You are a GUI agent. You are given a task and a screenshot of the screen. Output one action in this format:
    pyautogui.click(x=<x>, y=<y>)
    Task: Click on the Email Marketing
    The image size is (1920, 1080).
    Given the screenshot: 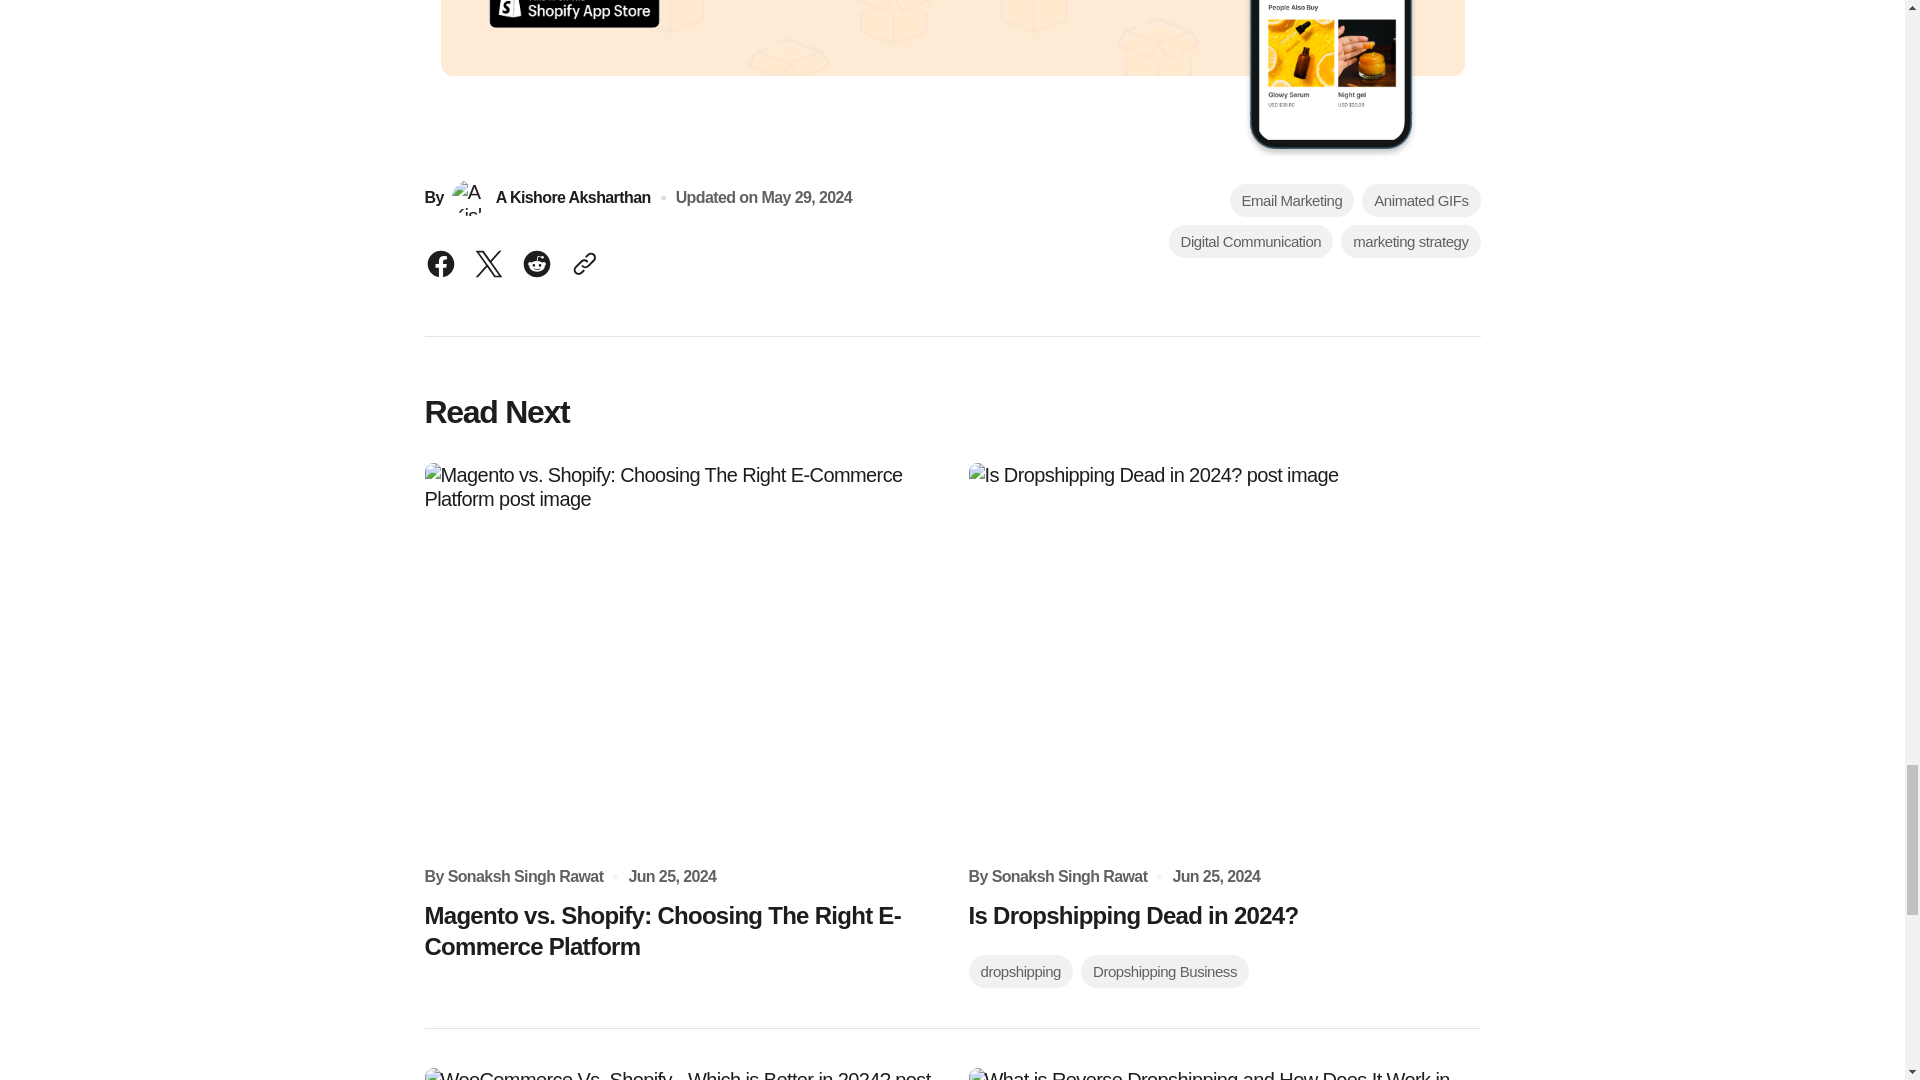 What is the action you would take?
    pyautogui.click(x=1292, y=200)
    